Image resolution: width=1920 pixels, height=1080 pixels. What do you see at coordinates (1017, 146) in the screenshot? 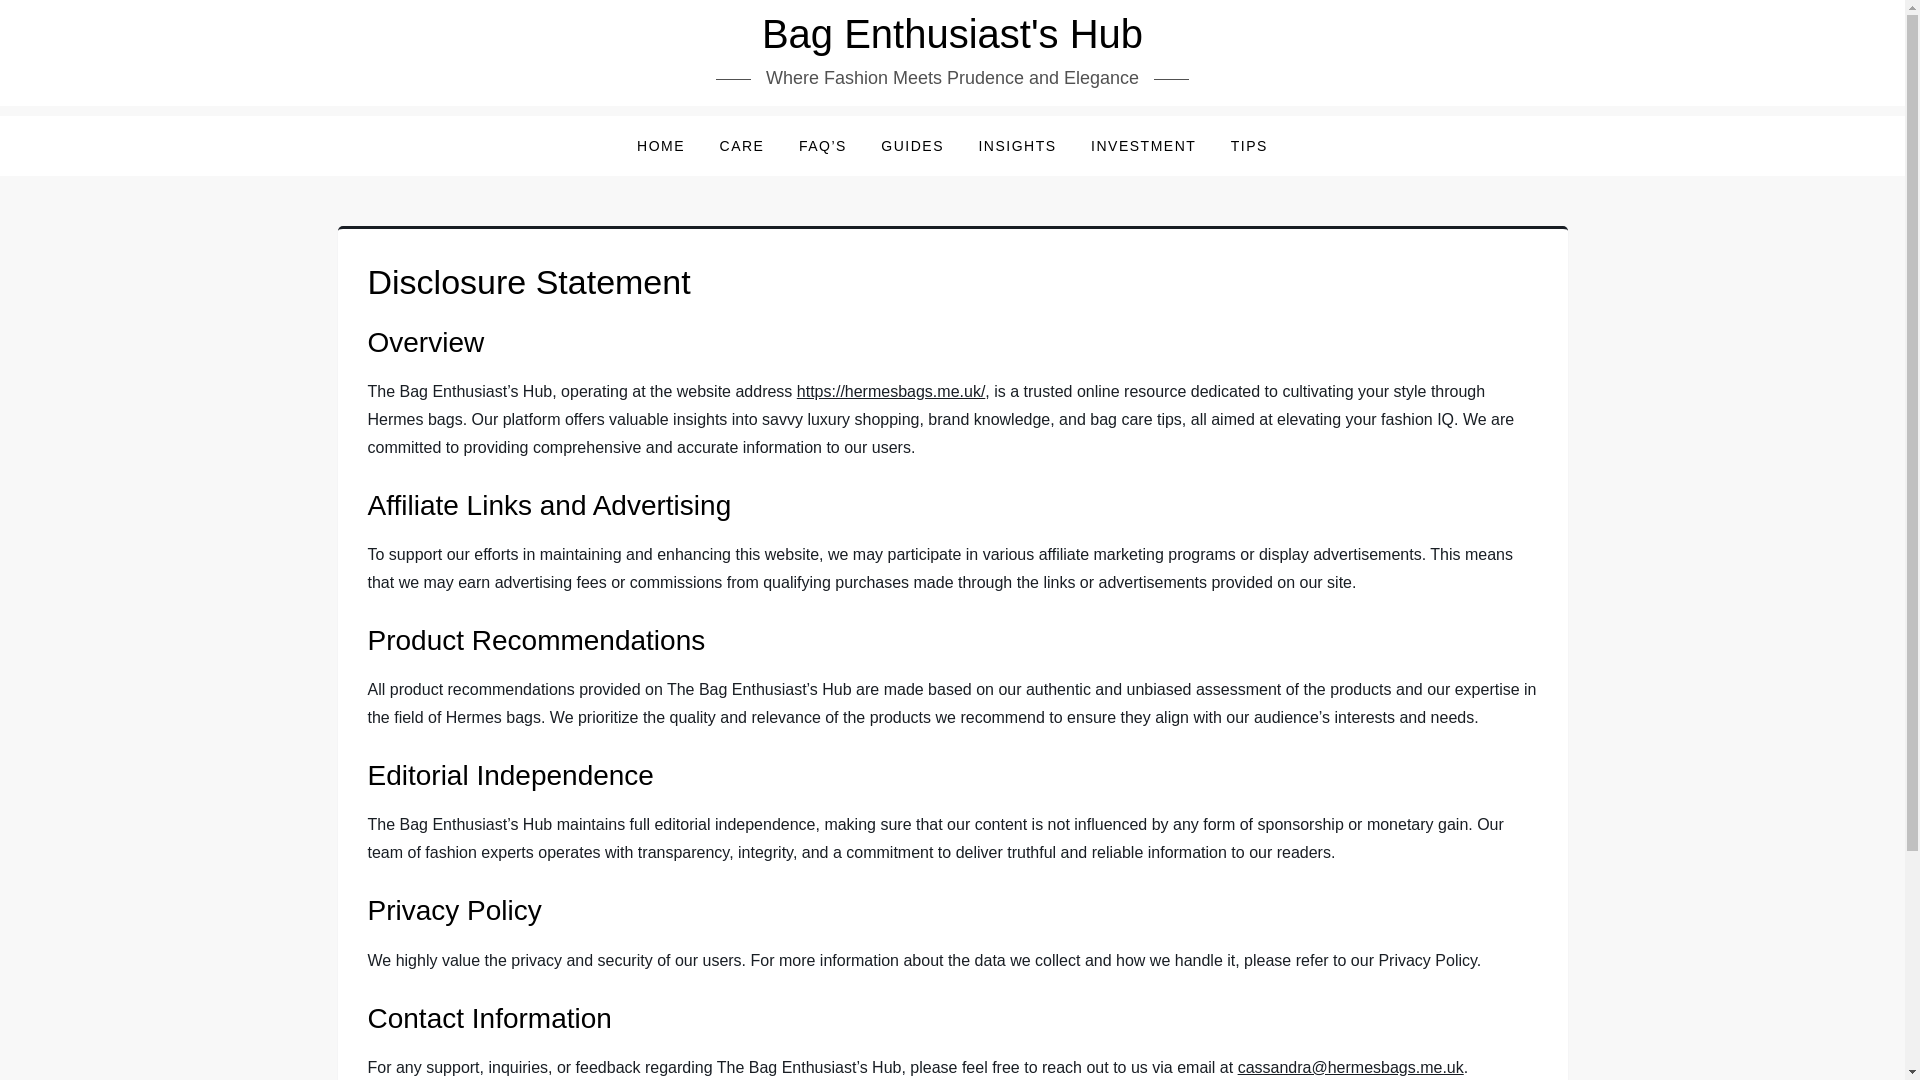
I see `INSIGHTS` at bounding box center [1017, 146].